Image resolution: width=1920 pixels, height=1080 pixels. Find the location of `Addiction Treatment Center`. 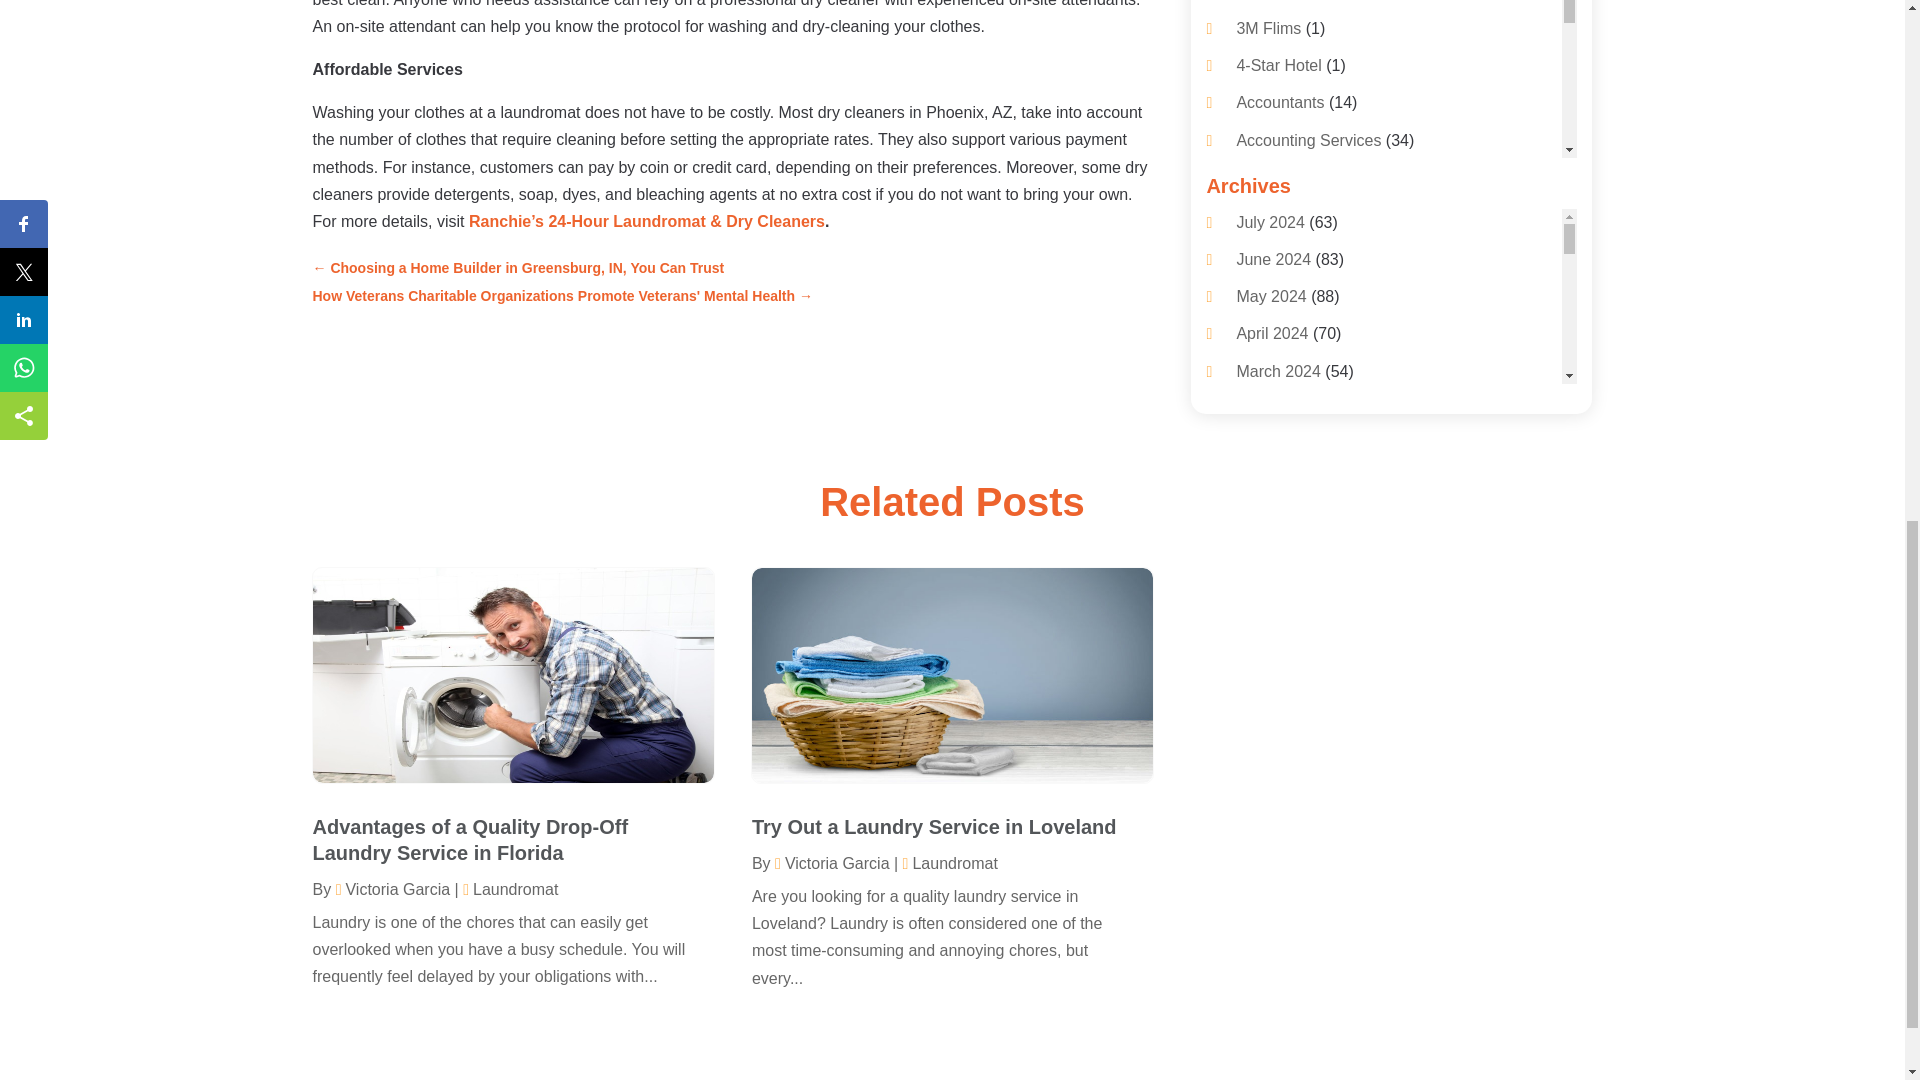

Addiction Treatment Center is located at coordinates (1333, 214).